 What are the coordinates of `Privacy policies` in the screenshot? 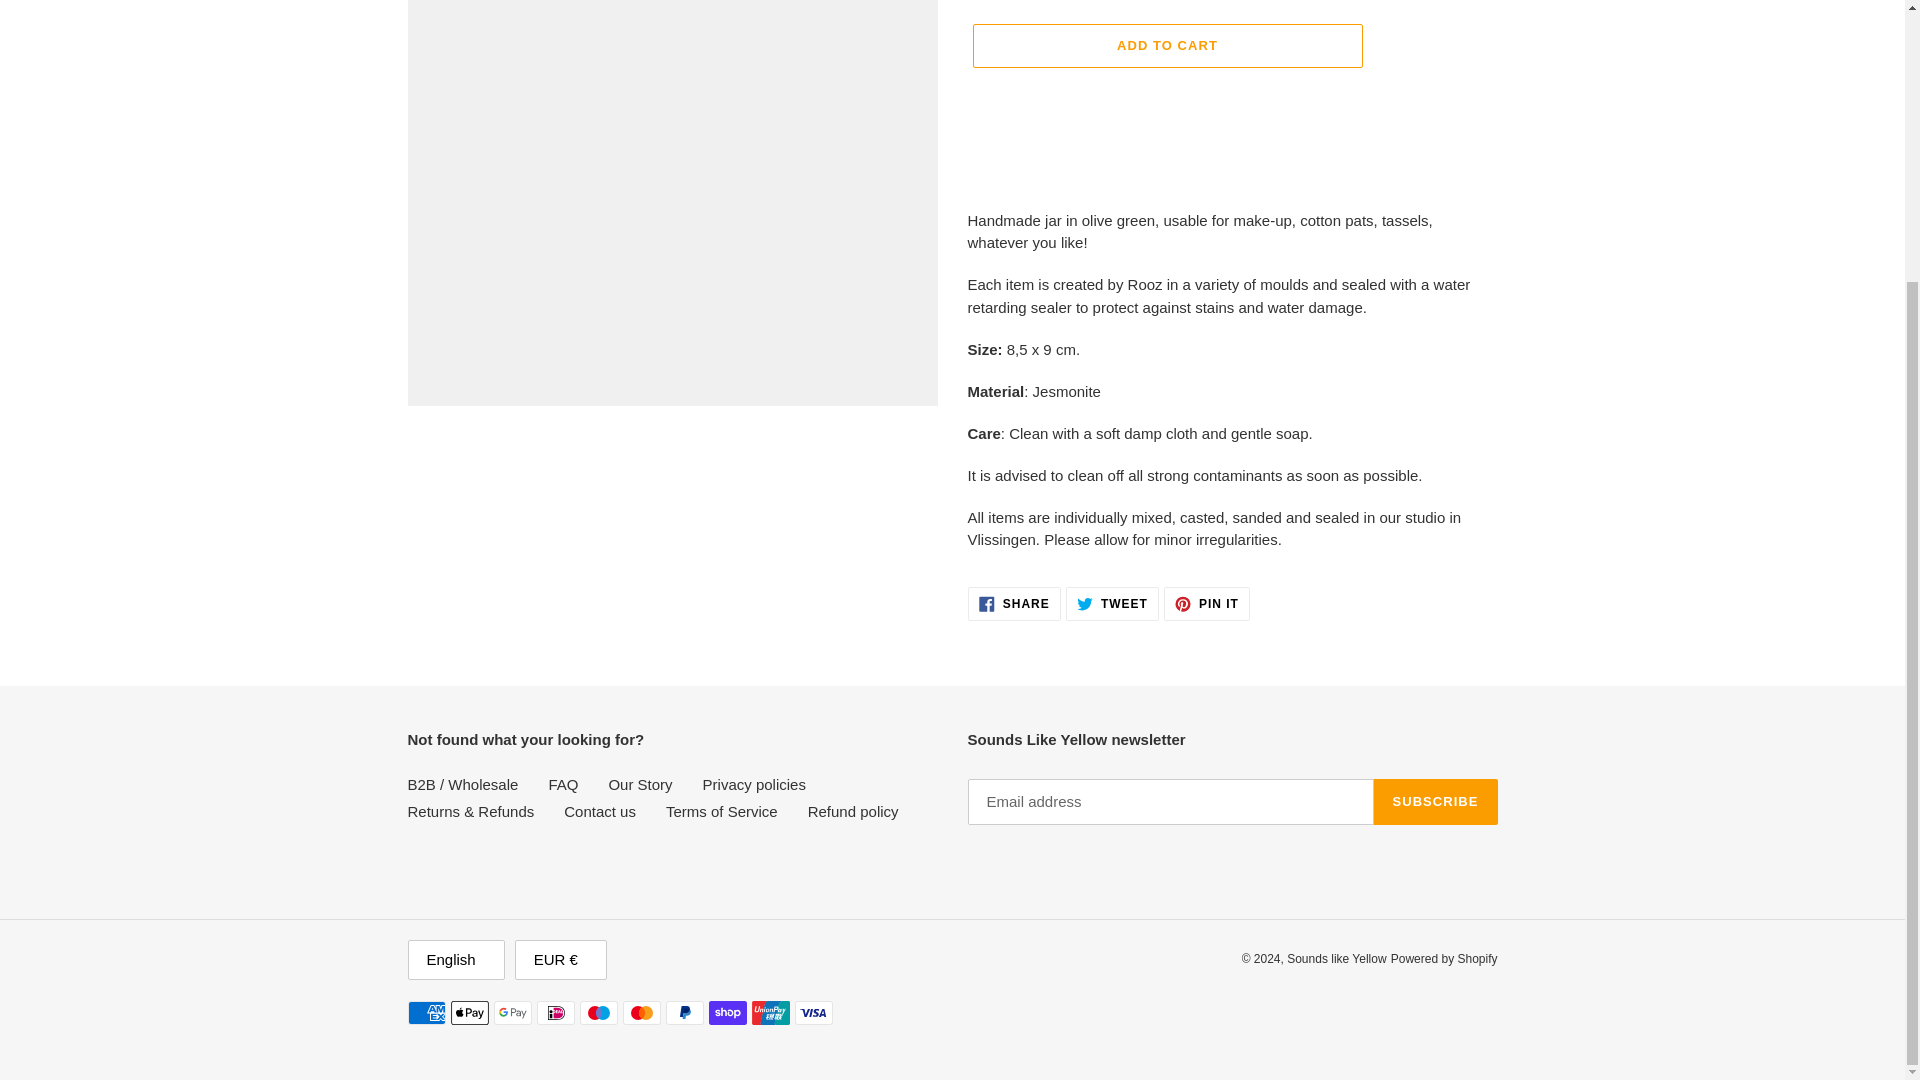 It's located at (1166, 46).